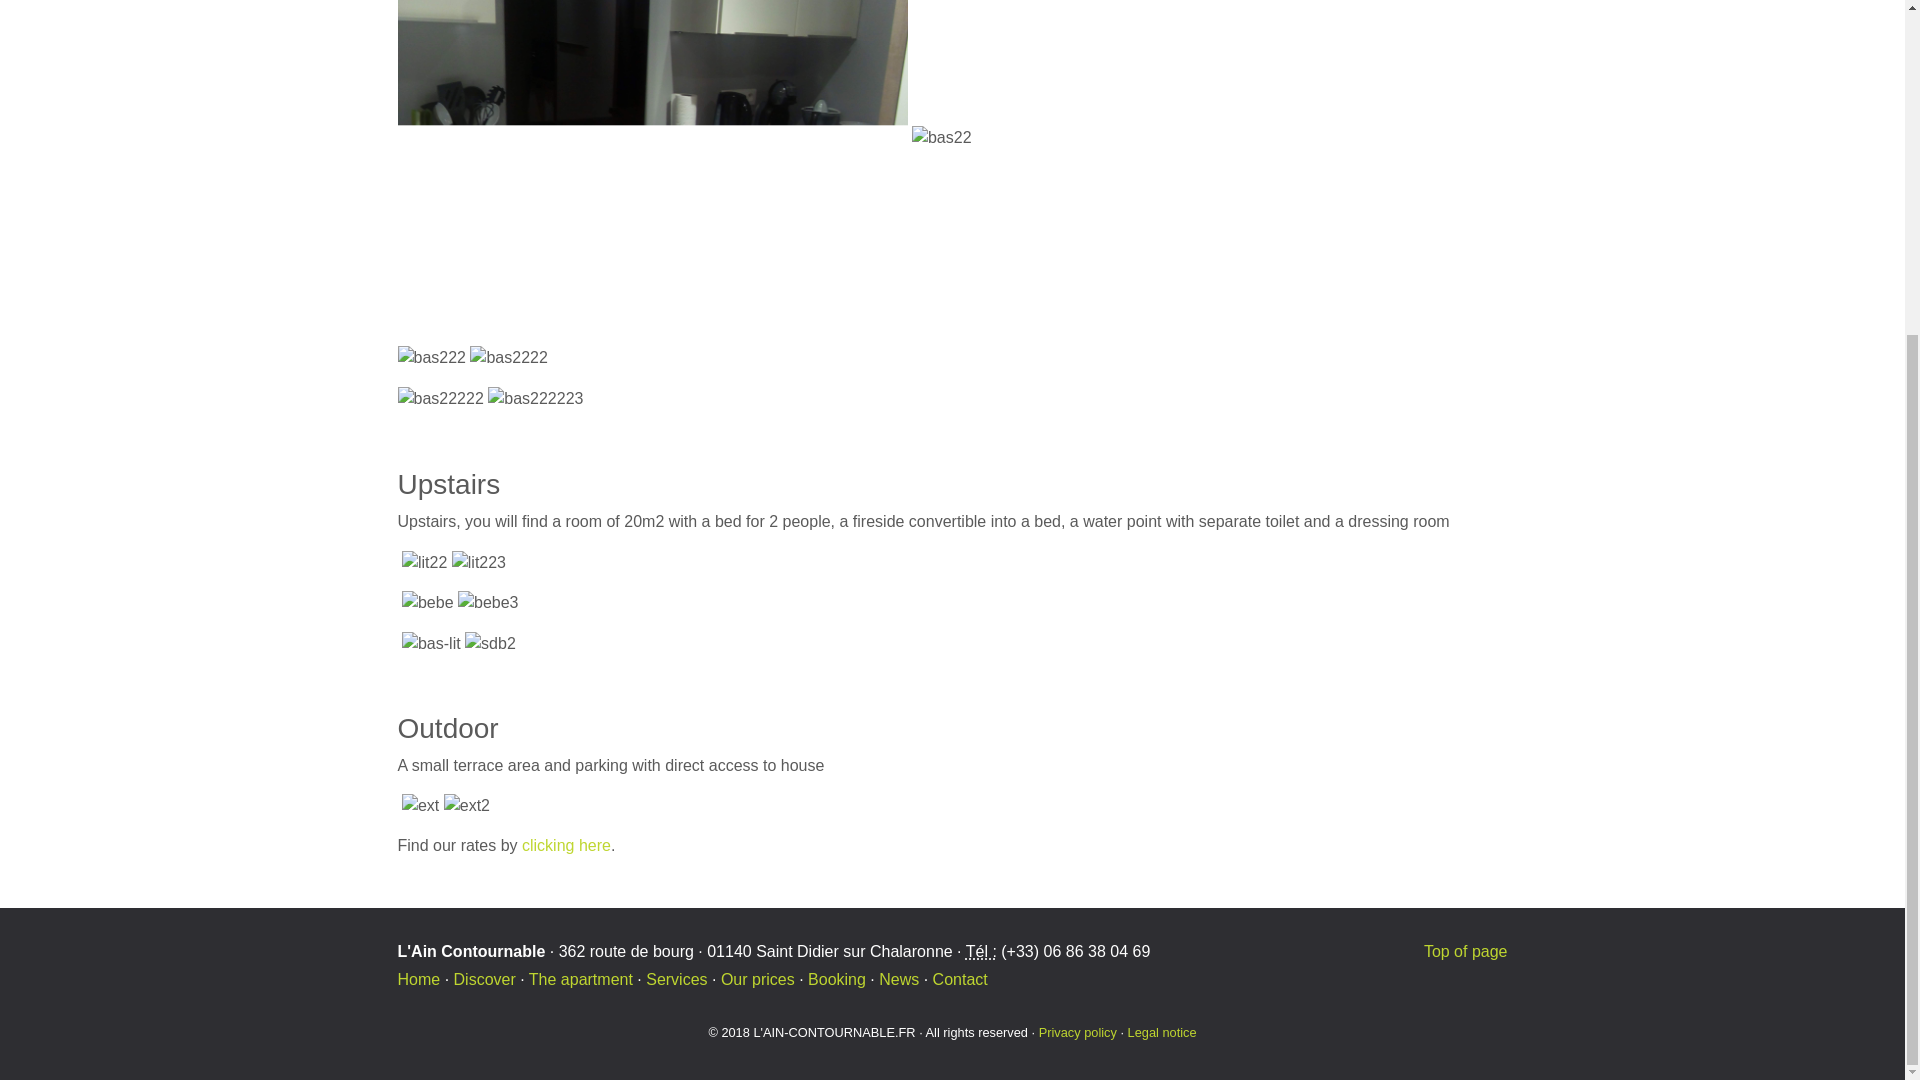 Image resolution: width=1920 pixels, height=1080 pixels. I want to click on Our news, so click(899, 979).